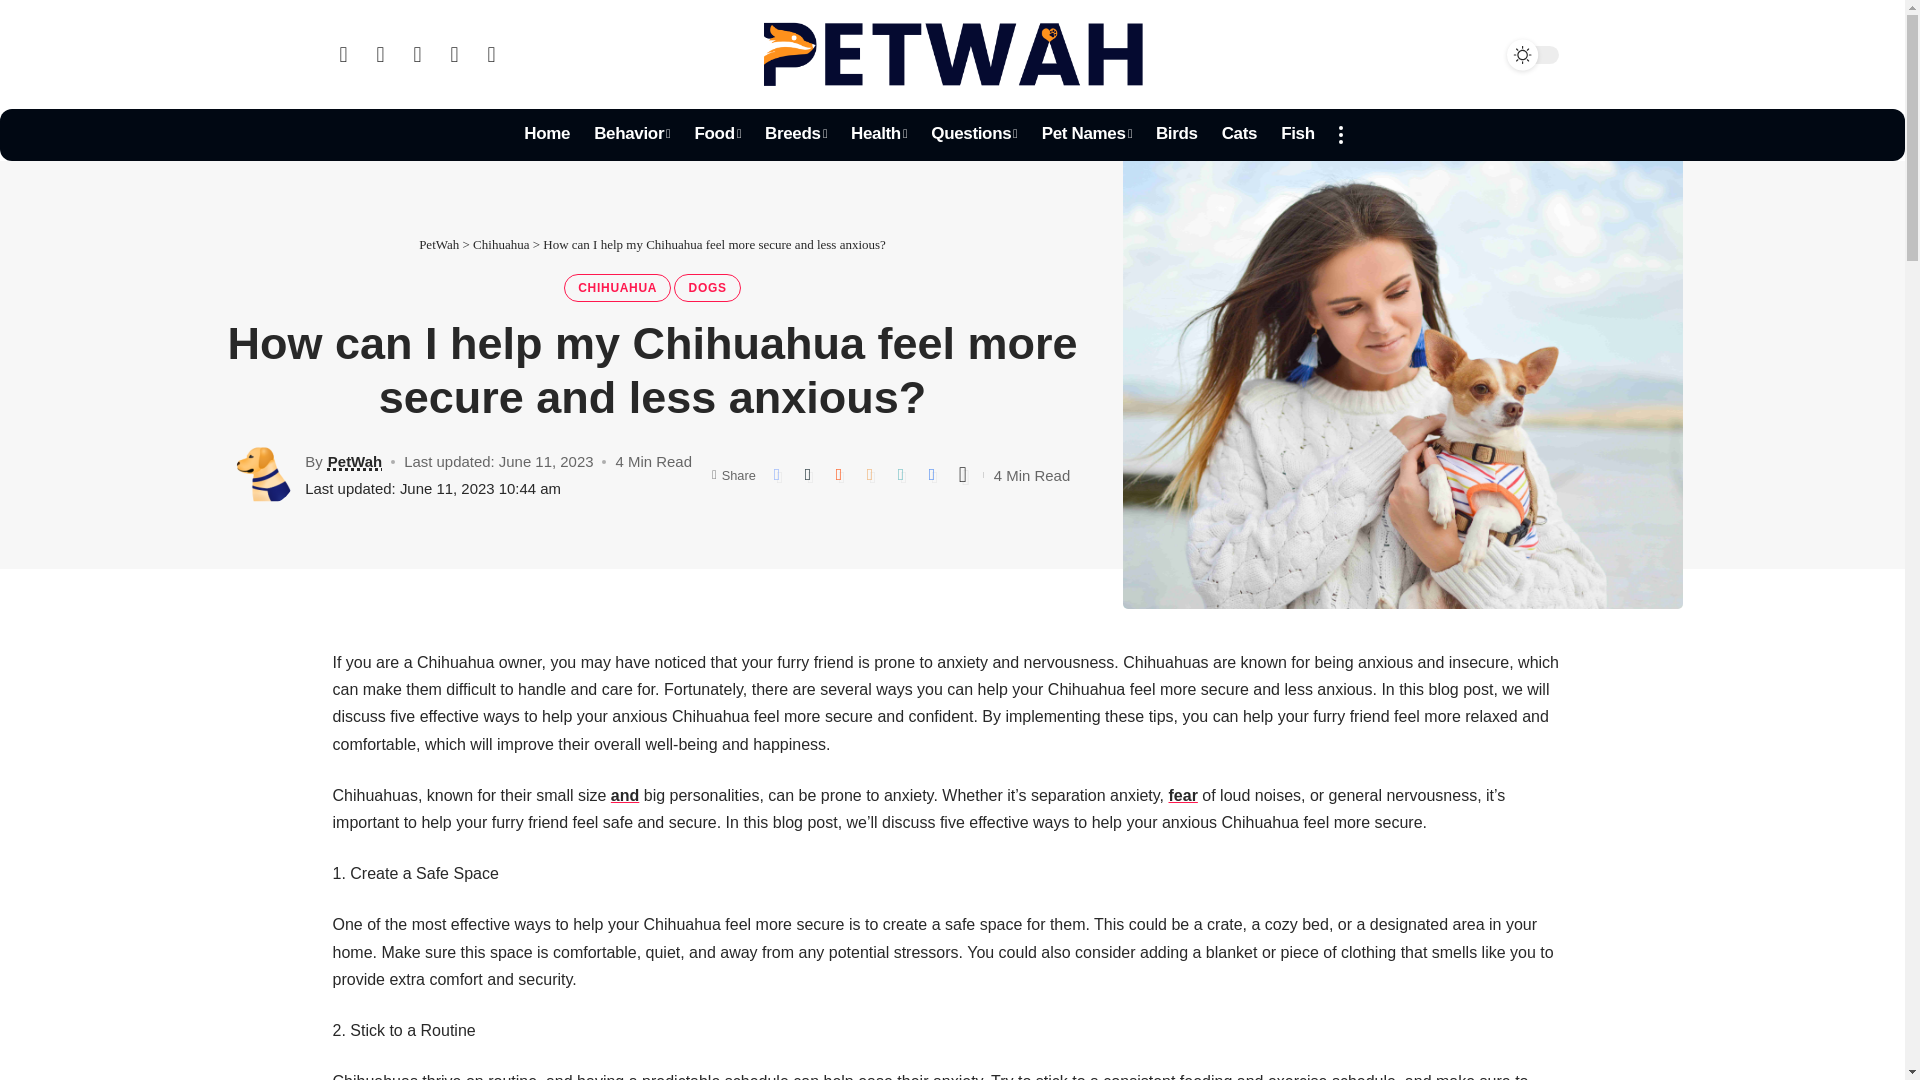  I want to click on Home, so click(546, 134).